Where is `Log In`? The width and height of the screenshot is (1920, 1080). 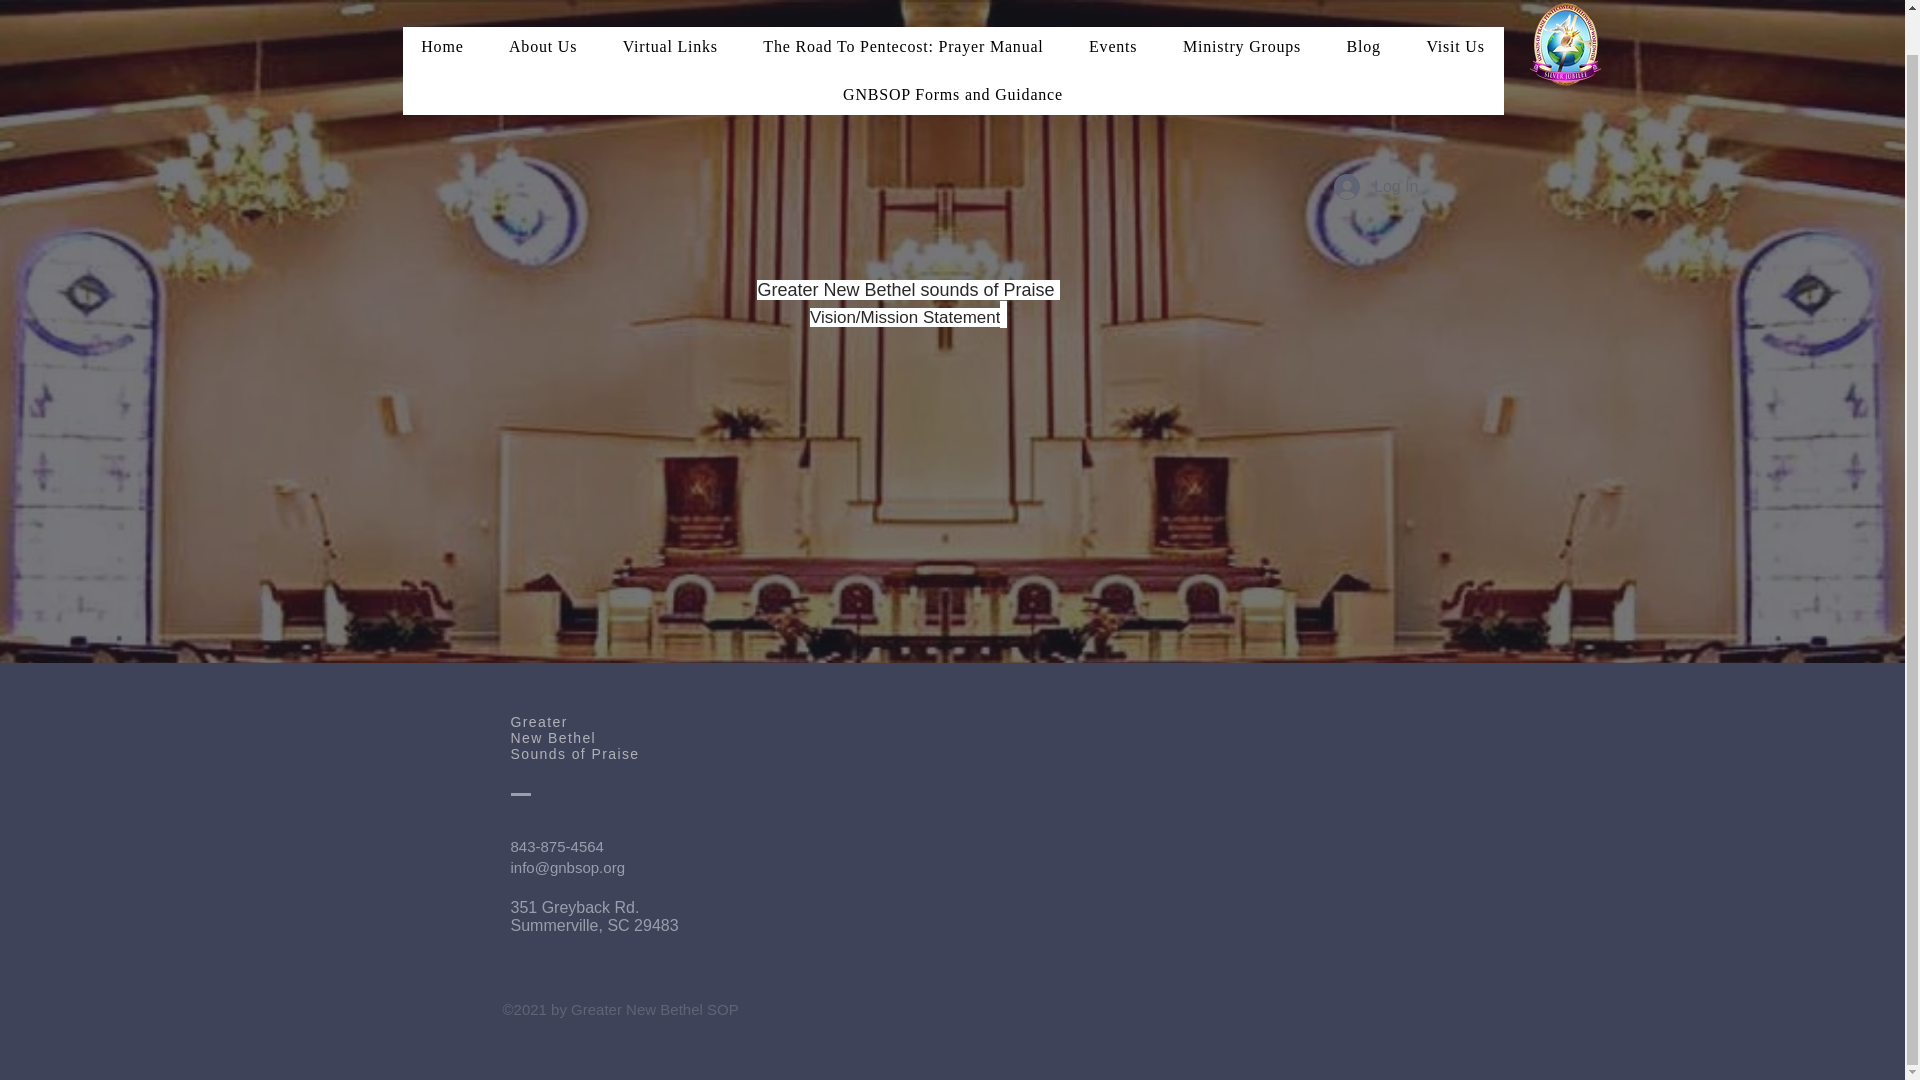 Log In is located at coordinates (1376, 144).